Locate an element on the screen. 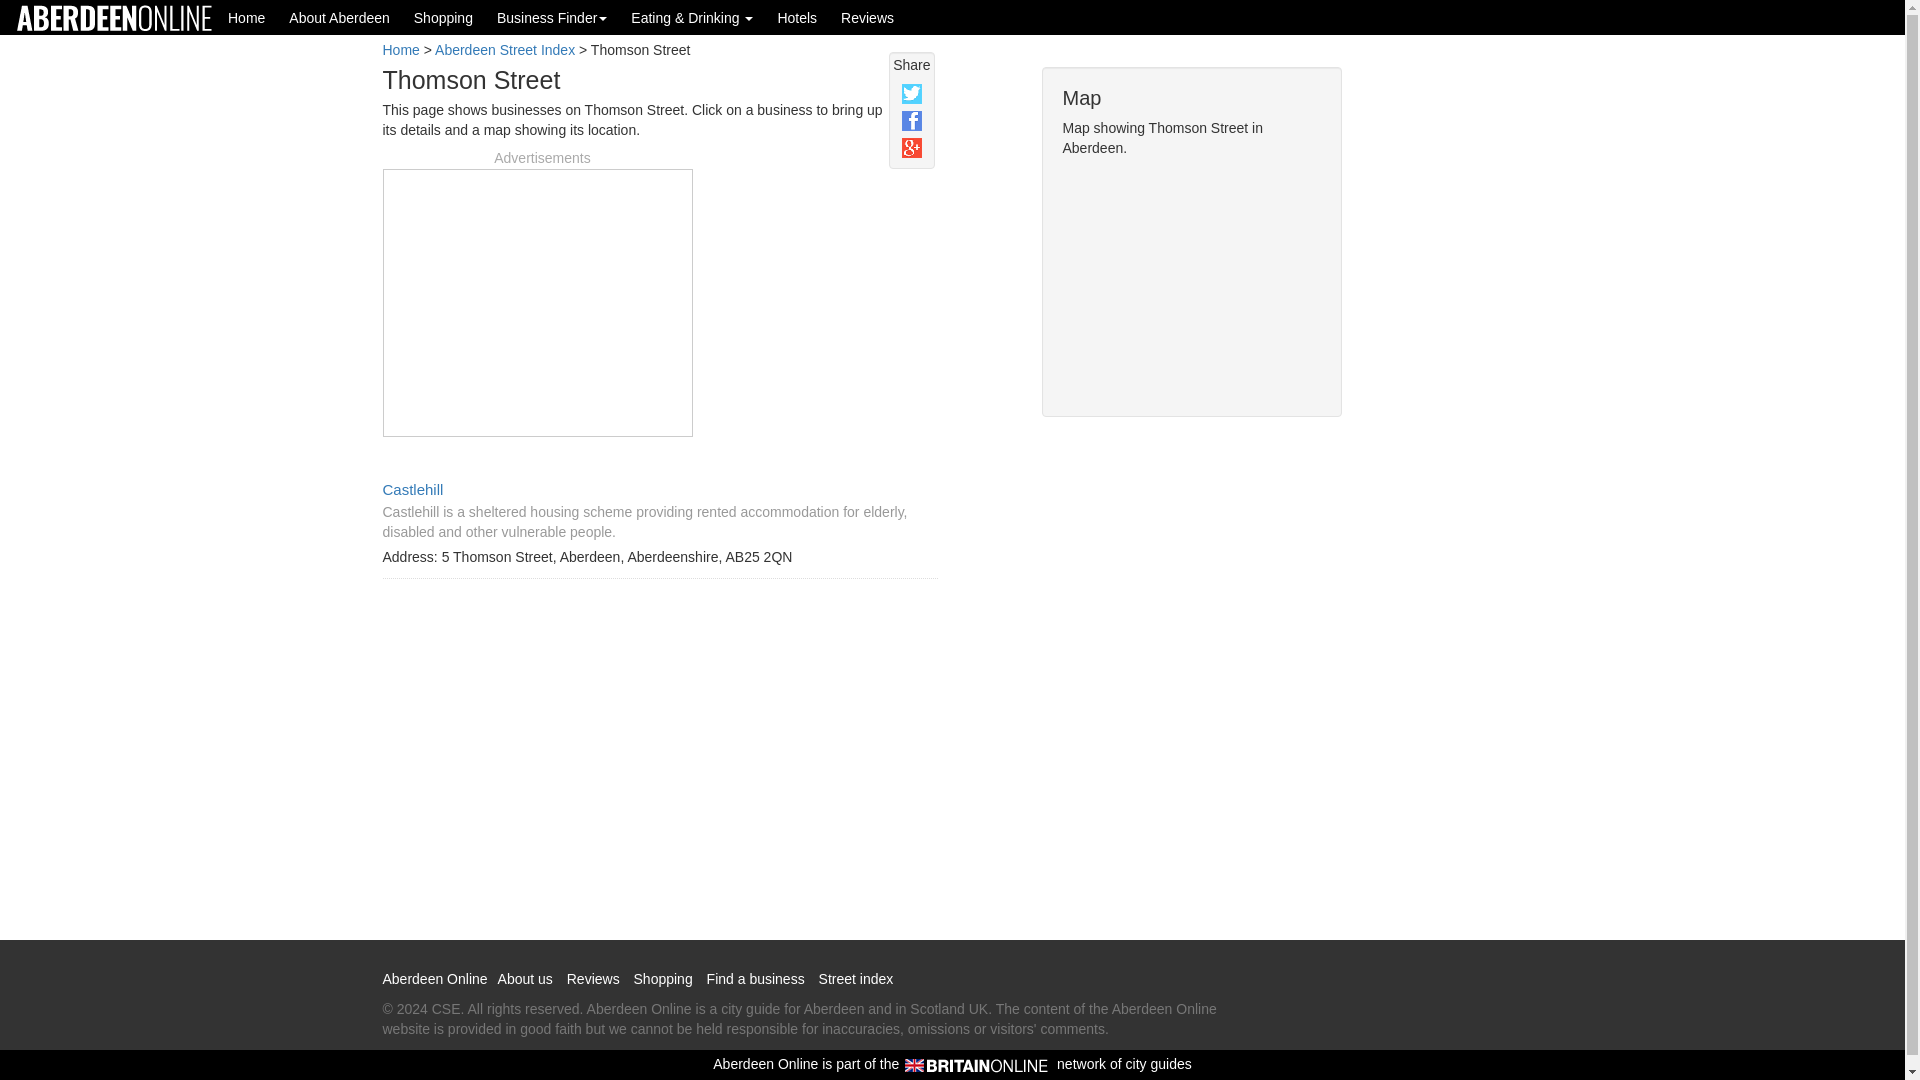 This screenshot has height=1080, width=1920. About Aberdeen is located at coordinates (338, 17).